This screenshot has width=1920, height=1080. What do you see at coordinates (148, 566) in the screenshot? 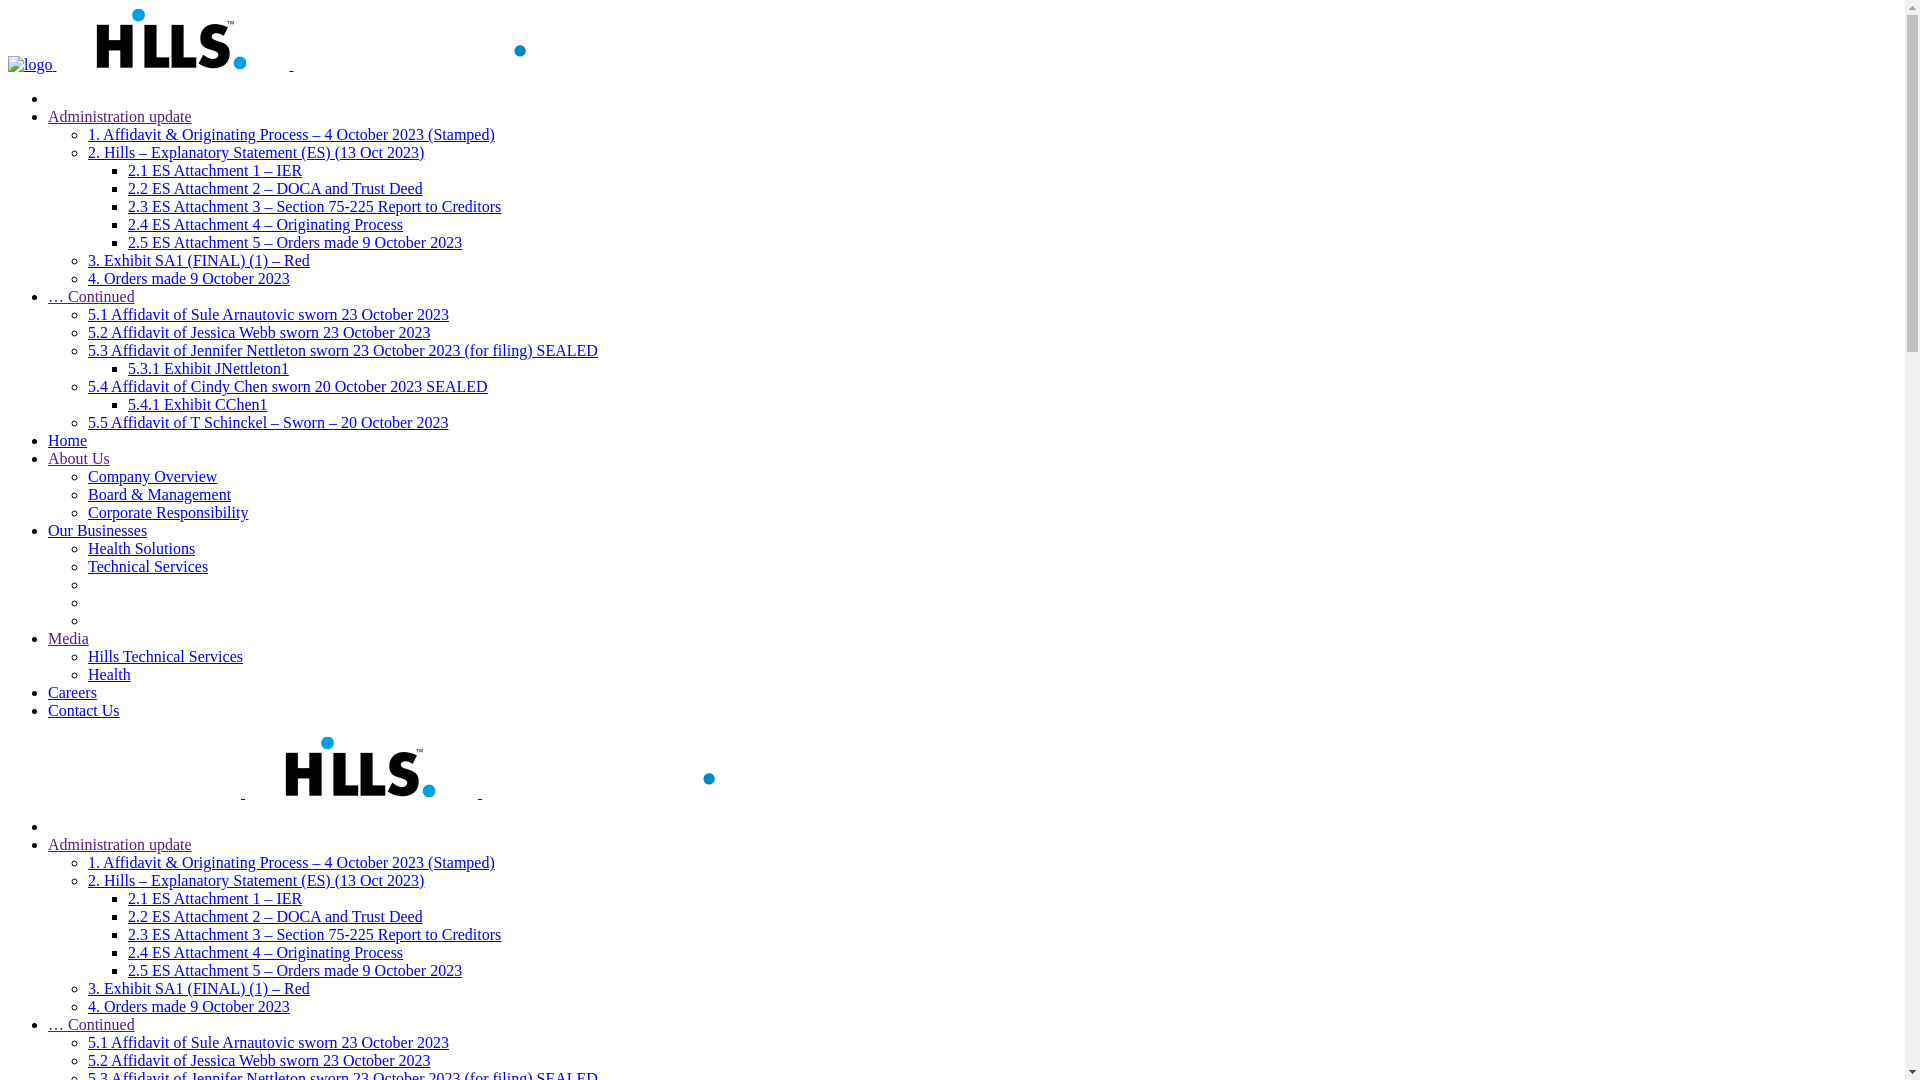
I see `Technical Services` at bounding box center [148, 566].